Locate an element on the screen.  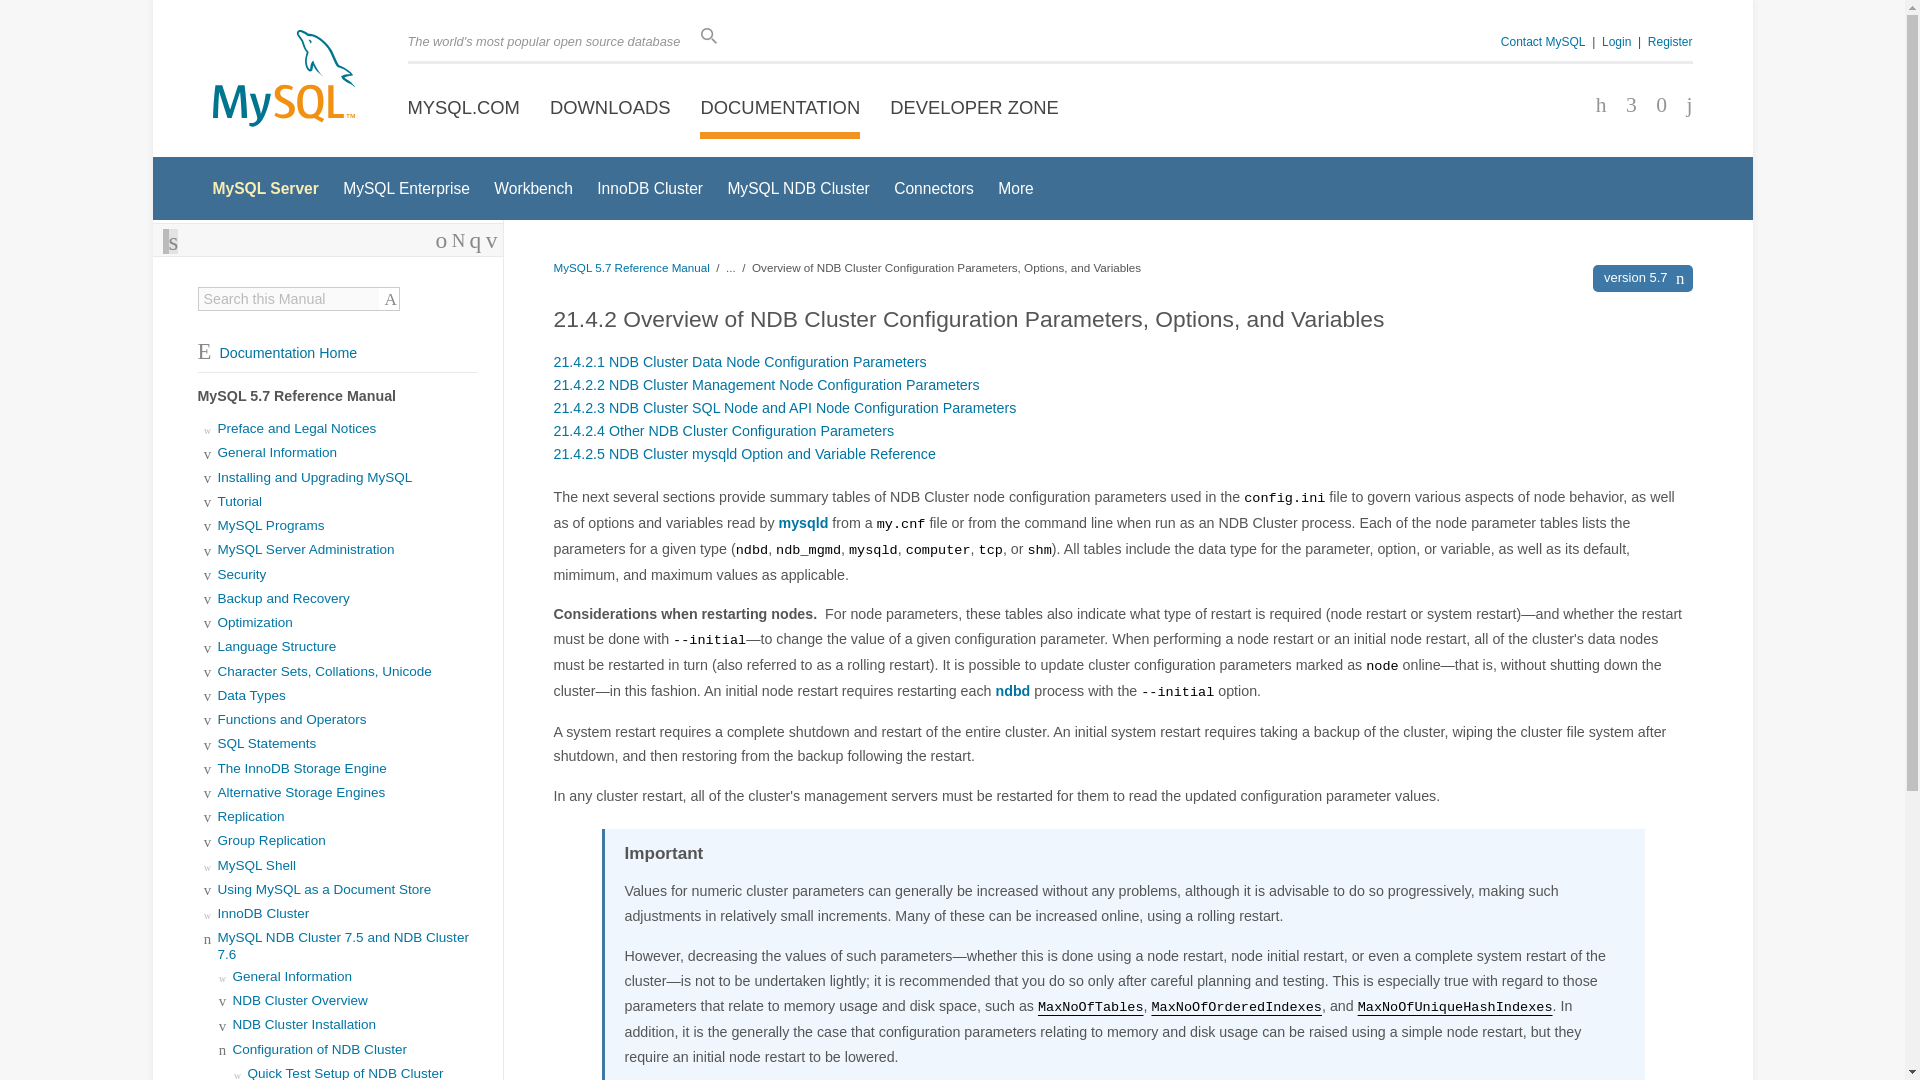
MySQL Server is located at coordinates (264, 188).